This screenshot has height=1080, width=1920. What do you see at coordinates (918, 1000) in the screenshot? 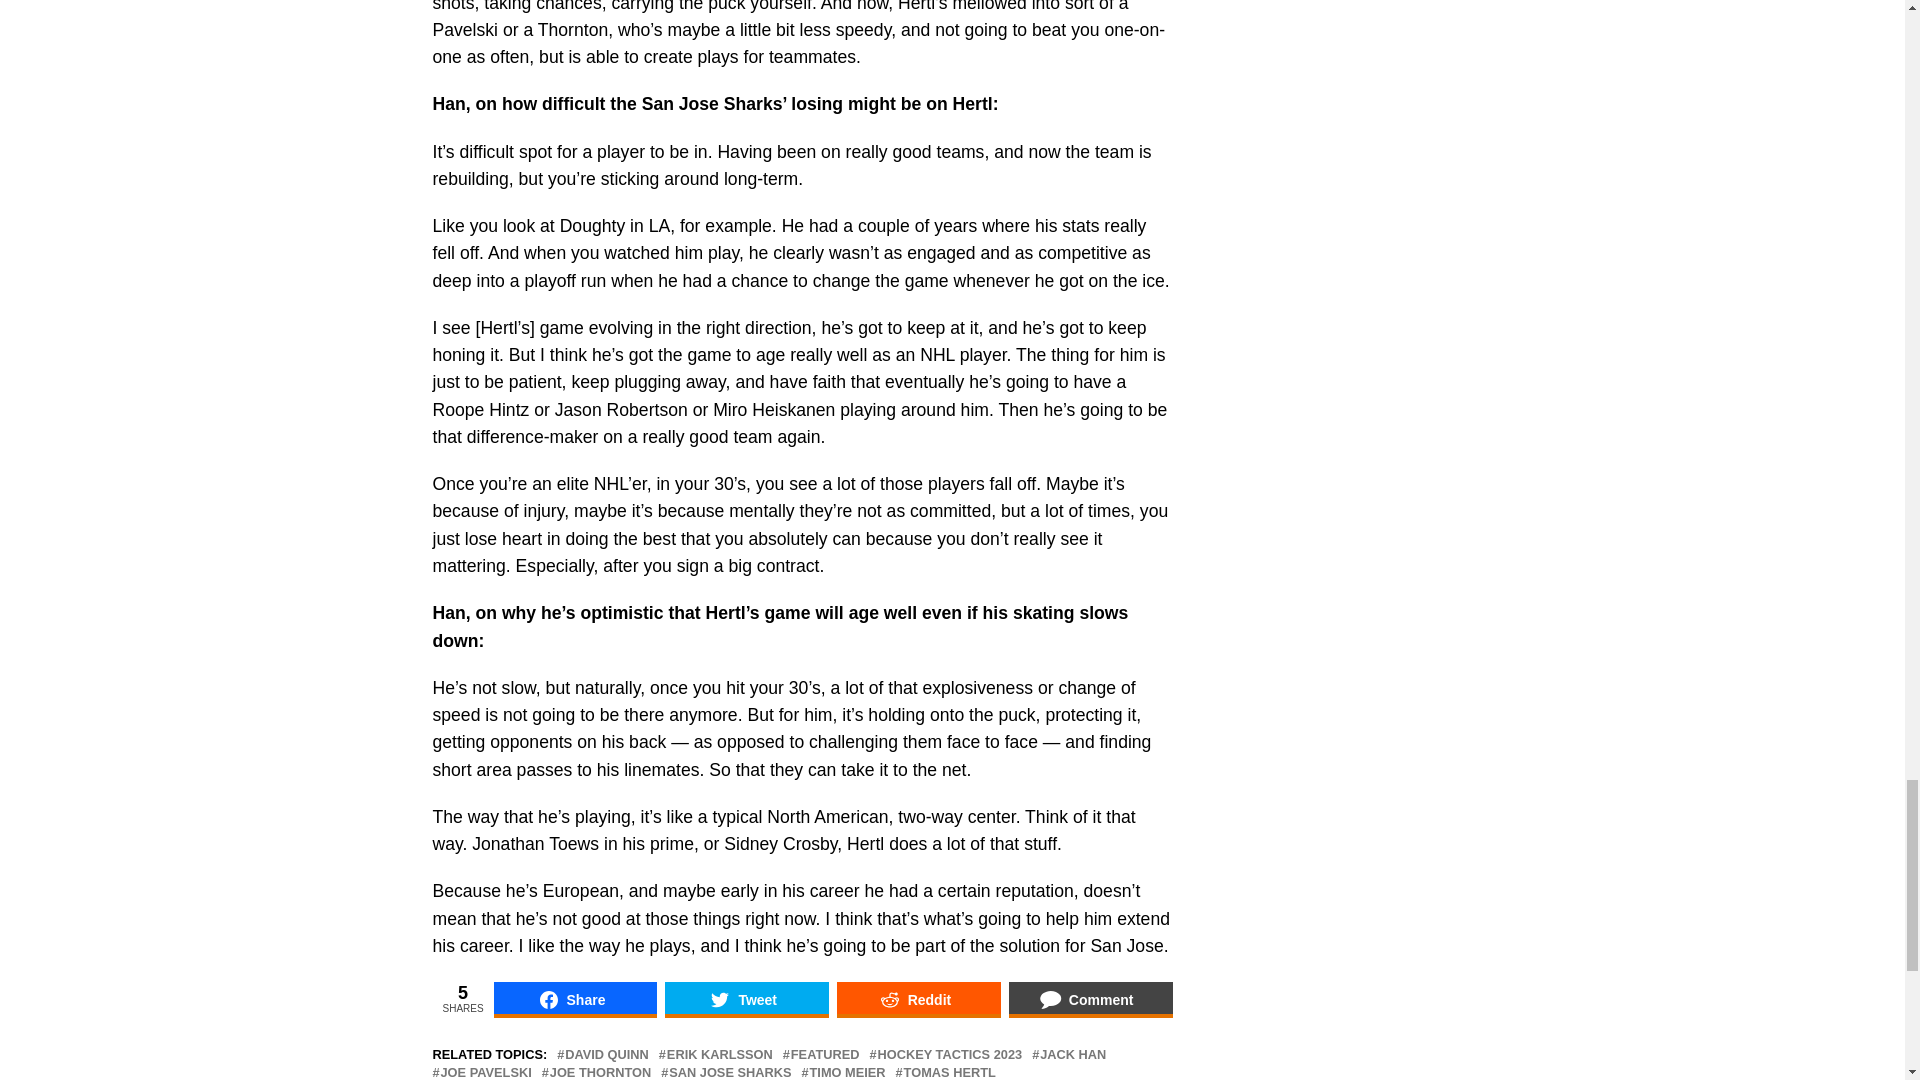
I see `Share on Reddit` at bounding box center [918, 1000].